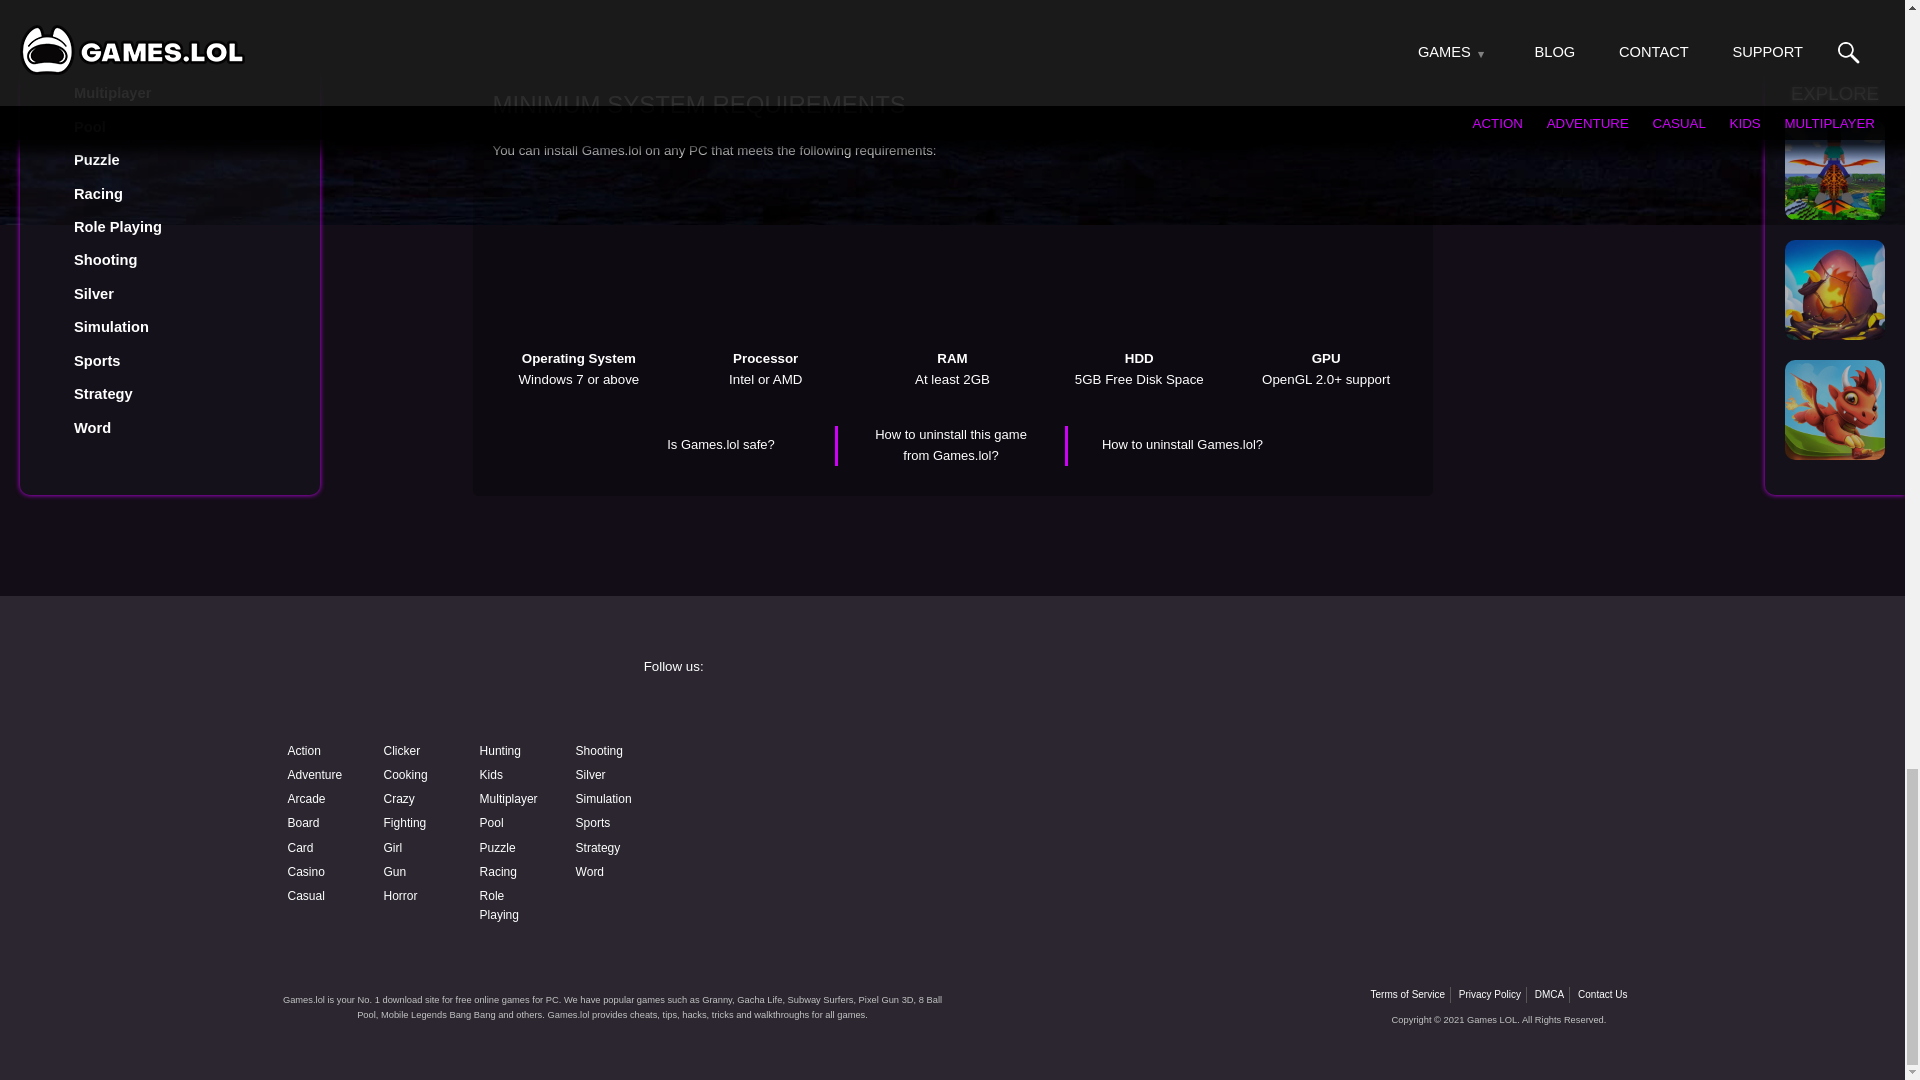  Describe the element at coordinates (1416, 712) in the screenshot. I see `Twitter` at that location.